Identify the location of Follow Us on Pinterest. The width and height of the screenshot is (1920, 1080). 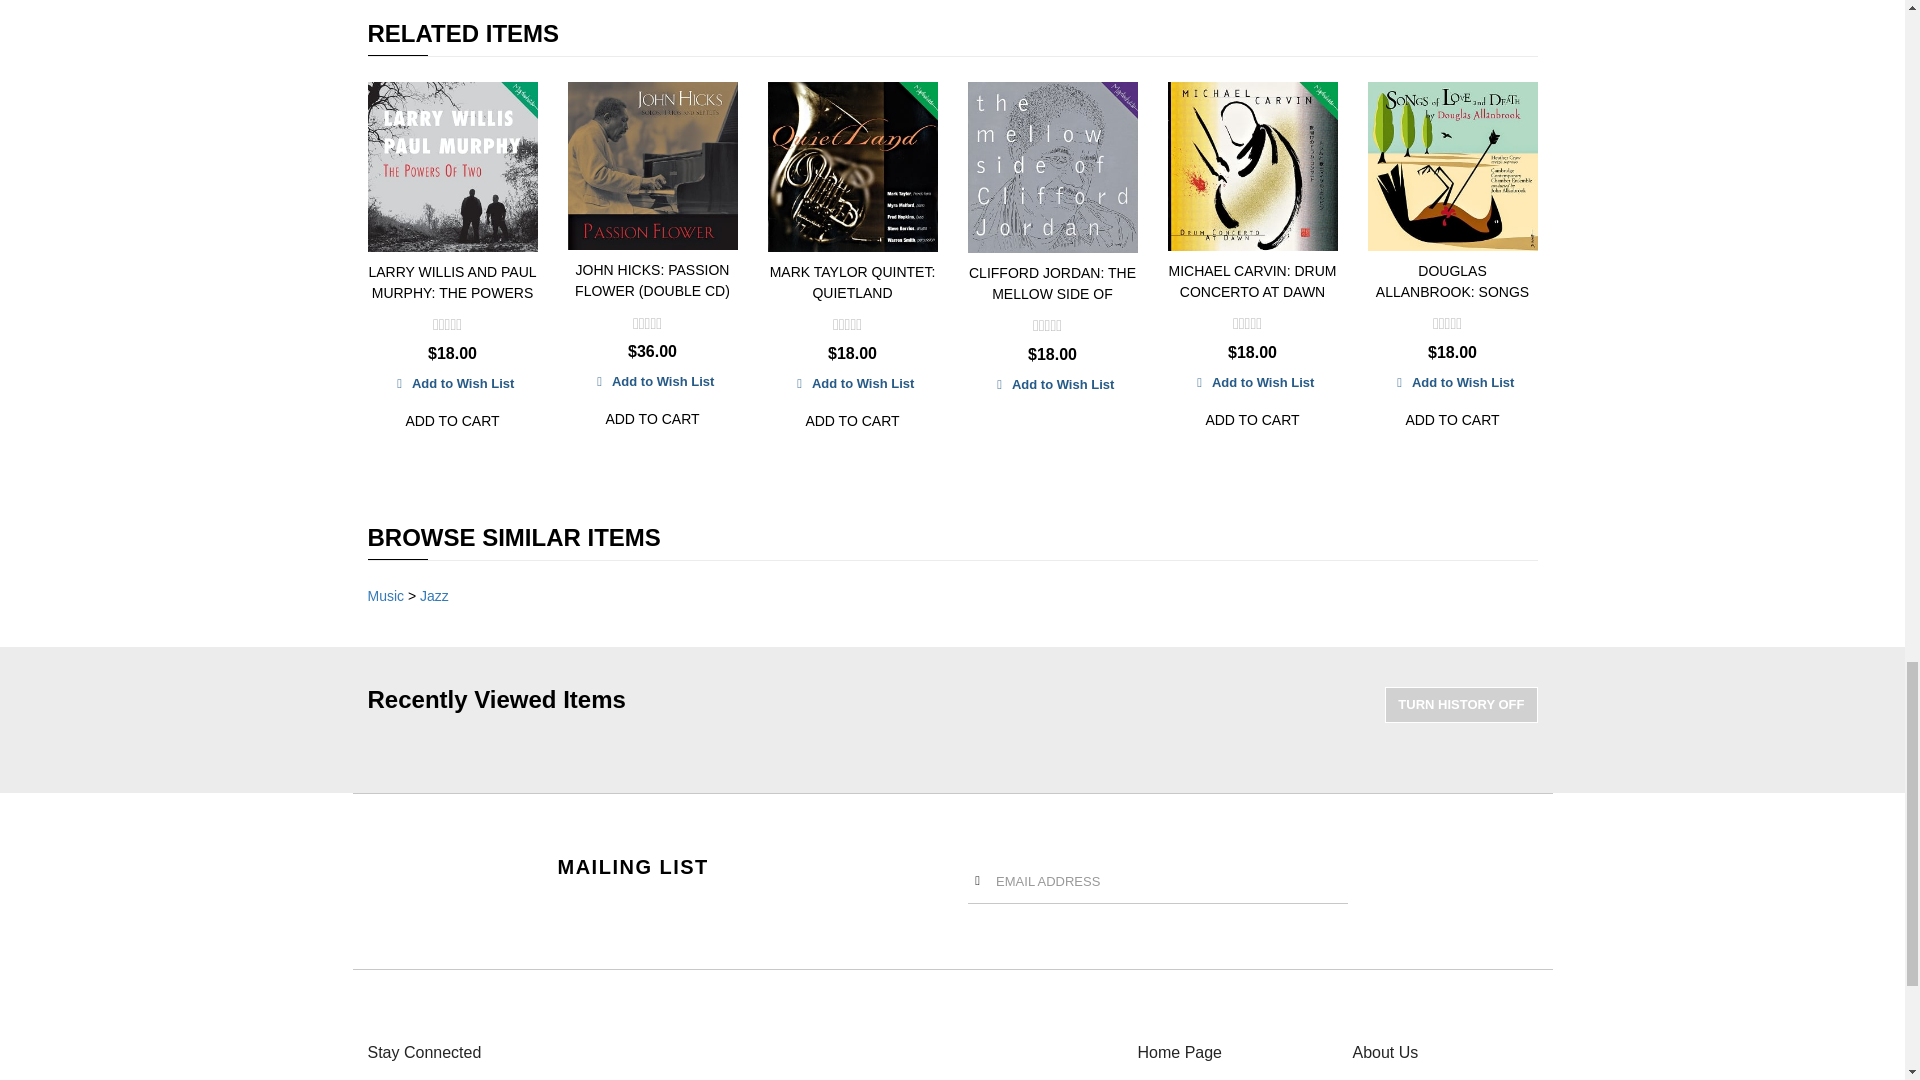
(500, 1077).